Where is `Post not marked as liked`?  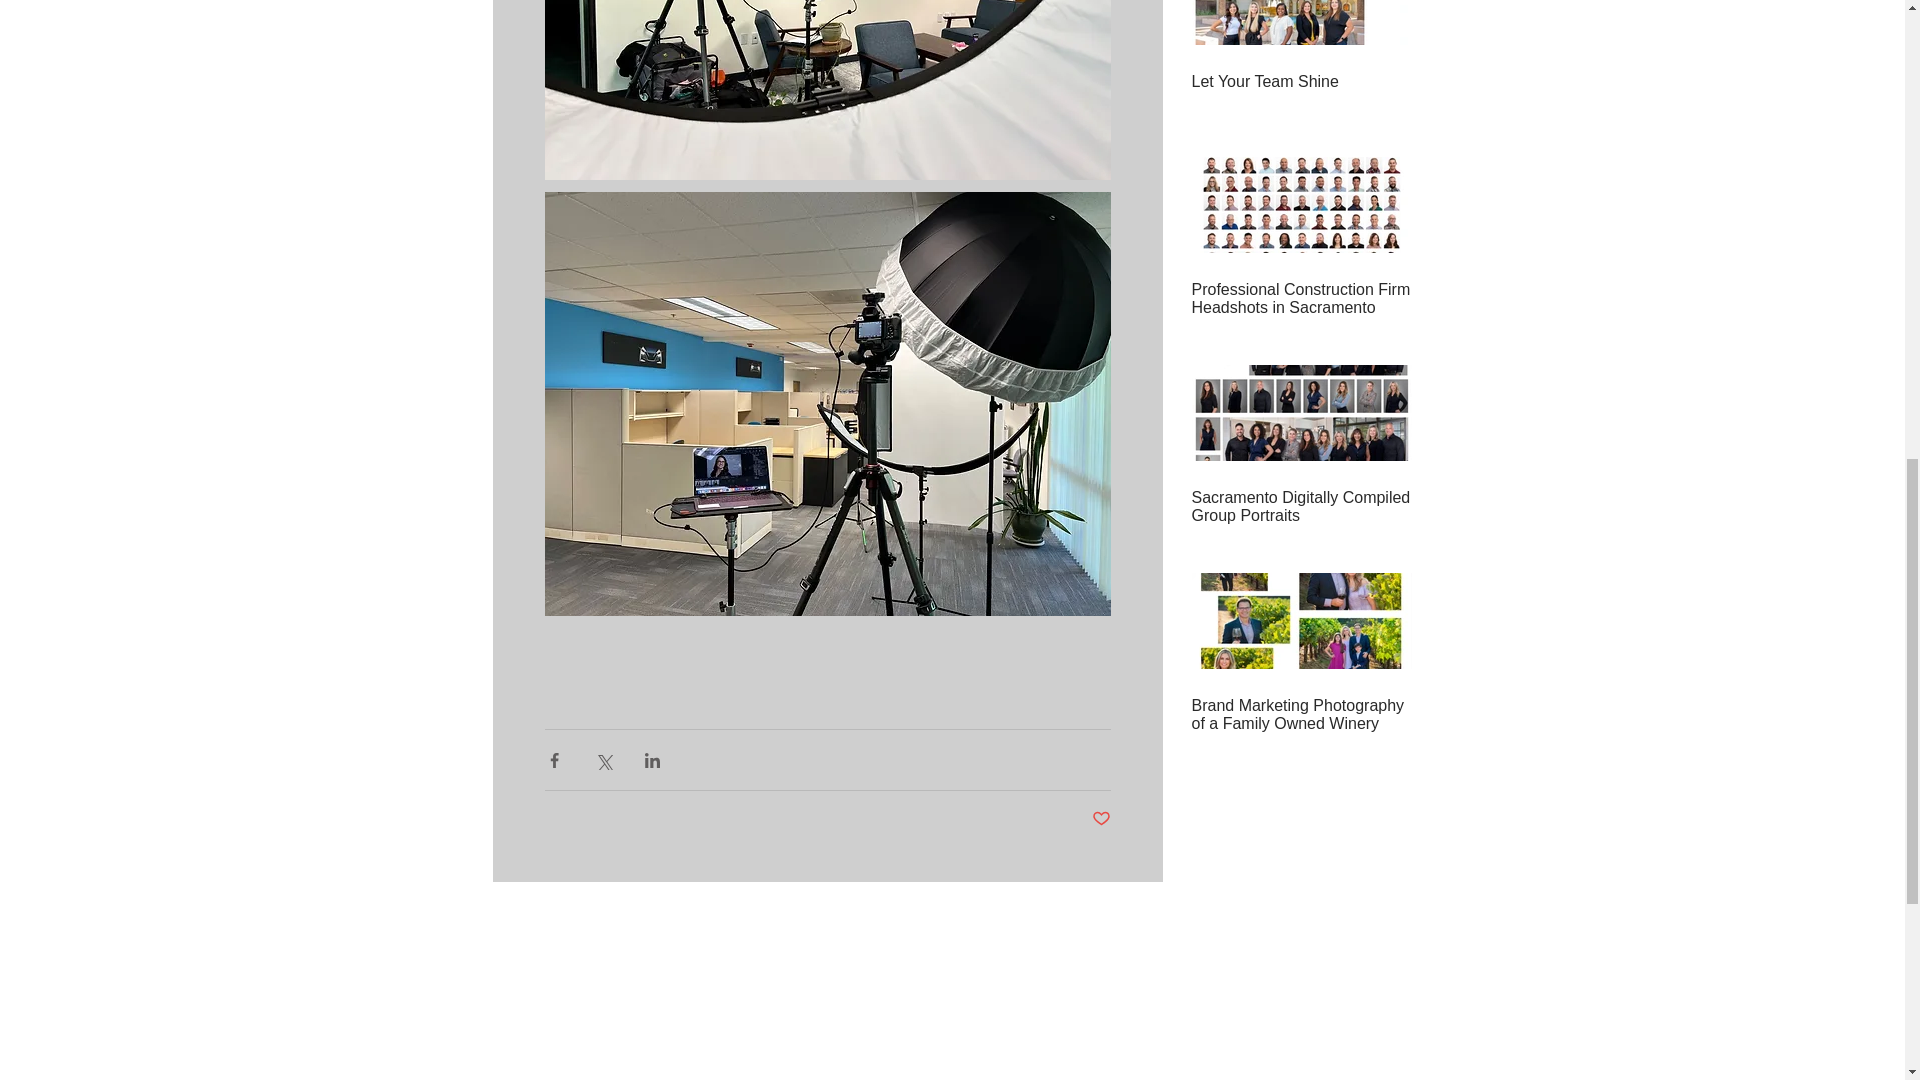
Post not marked as liked is located at coordinates (1102, 819).